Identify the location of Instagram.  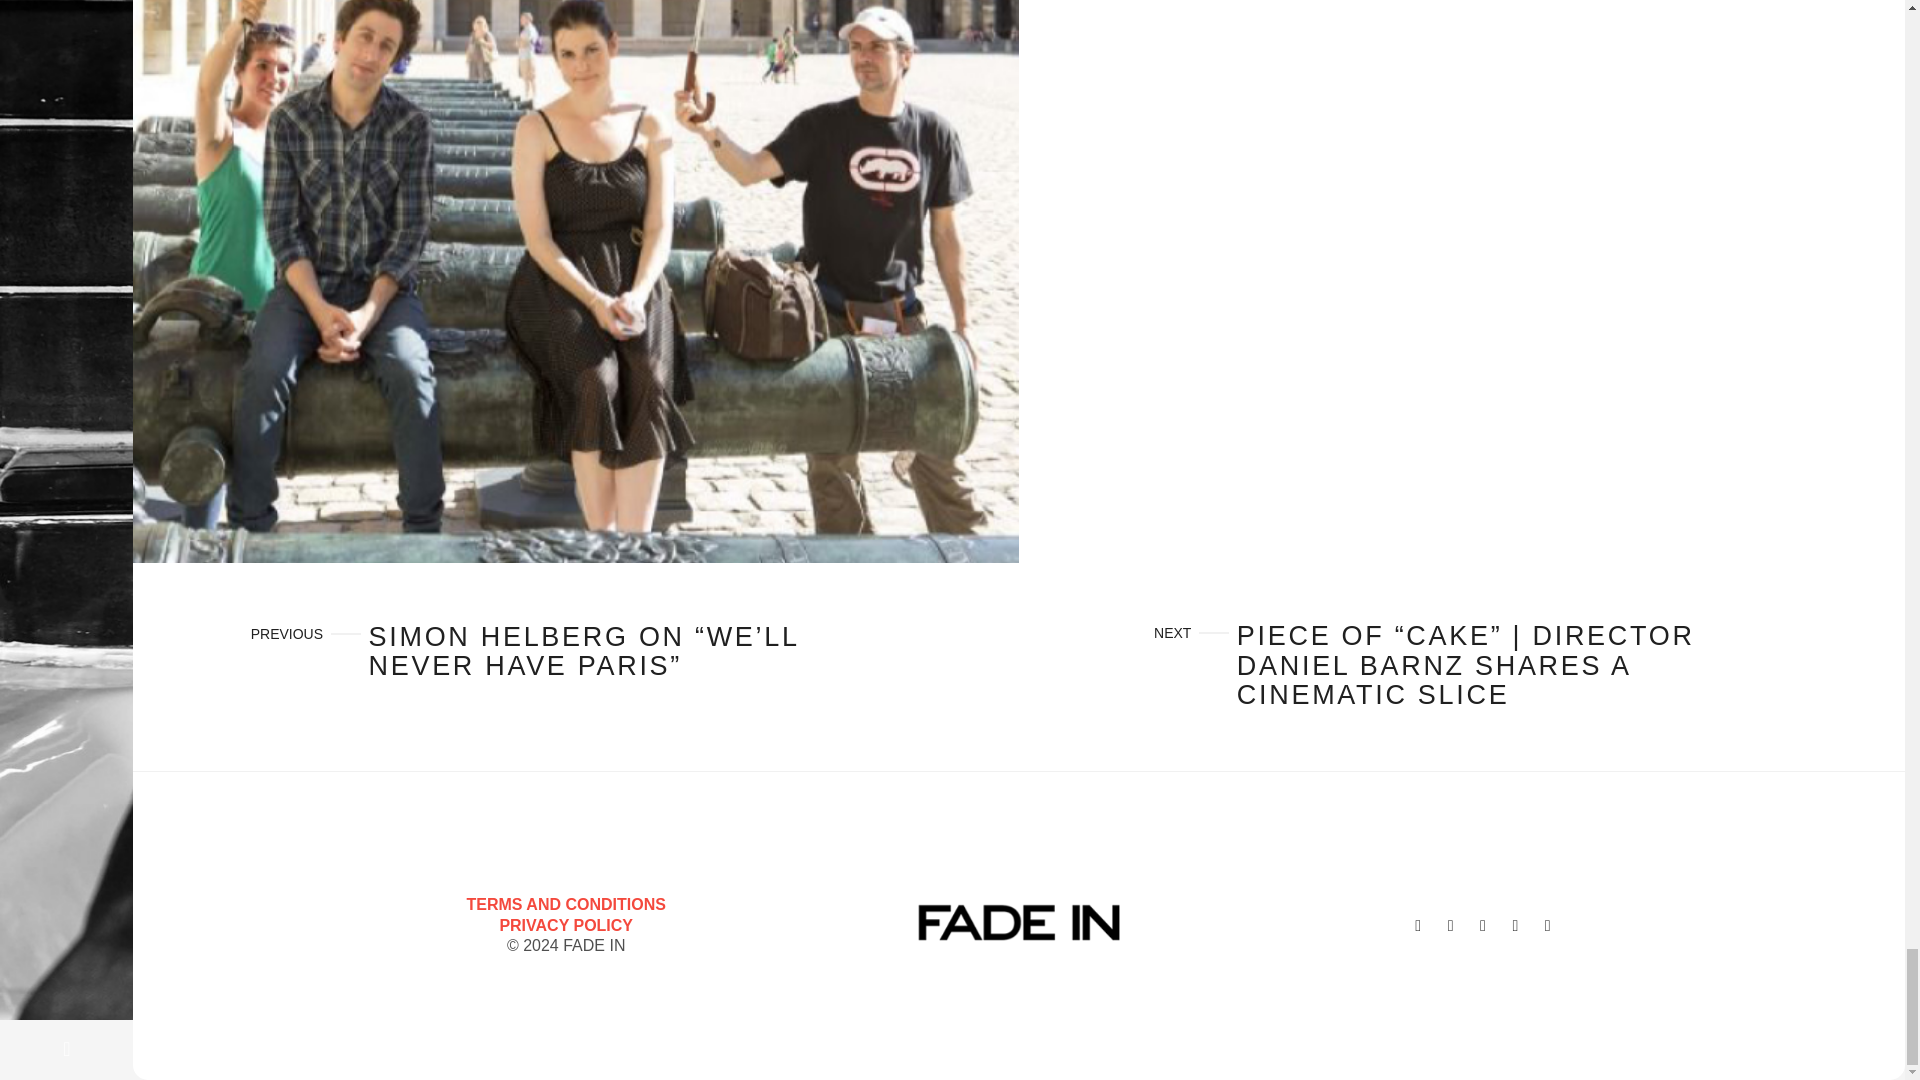
(1450, 925).